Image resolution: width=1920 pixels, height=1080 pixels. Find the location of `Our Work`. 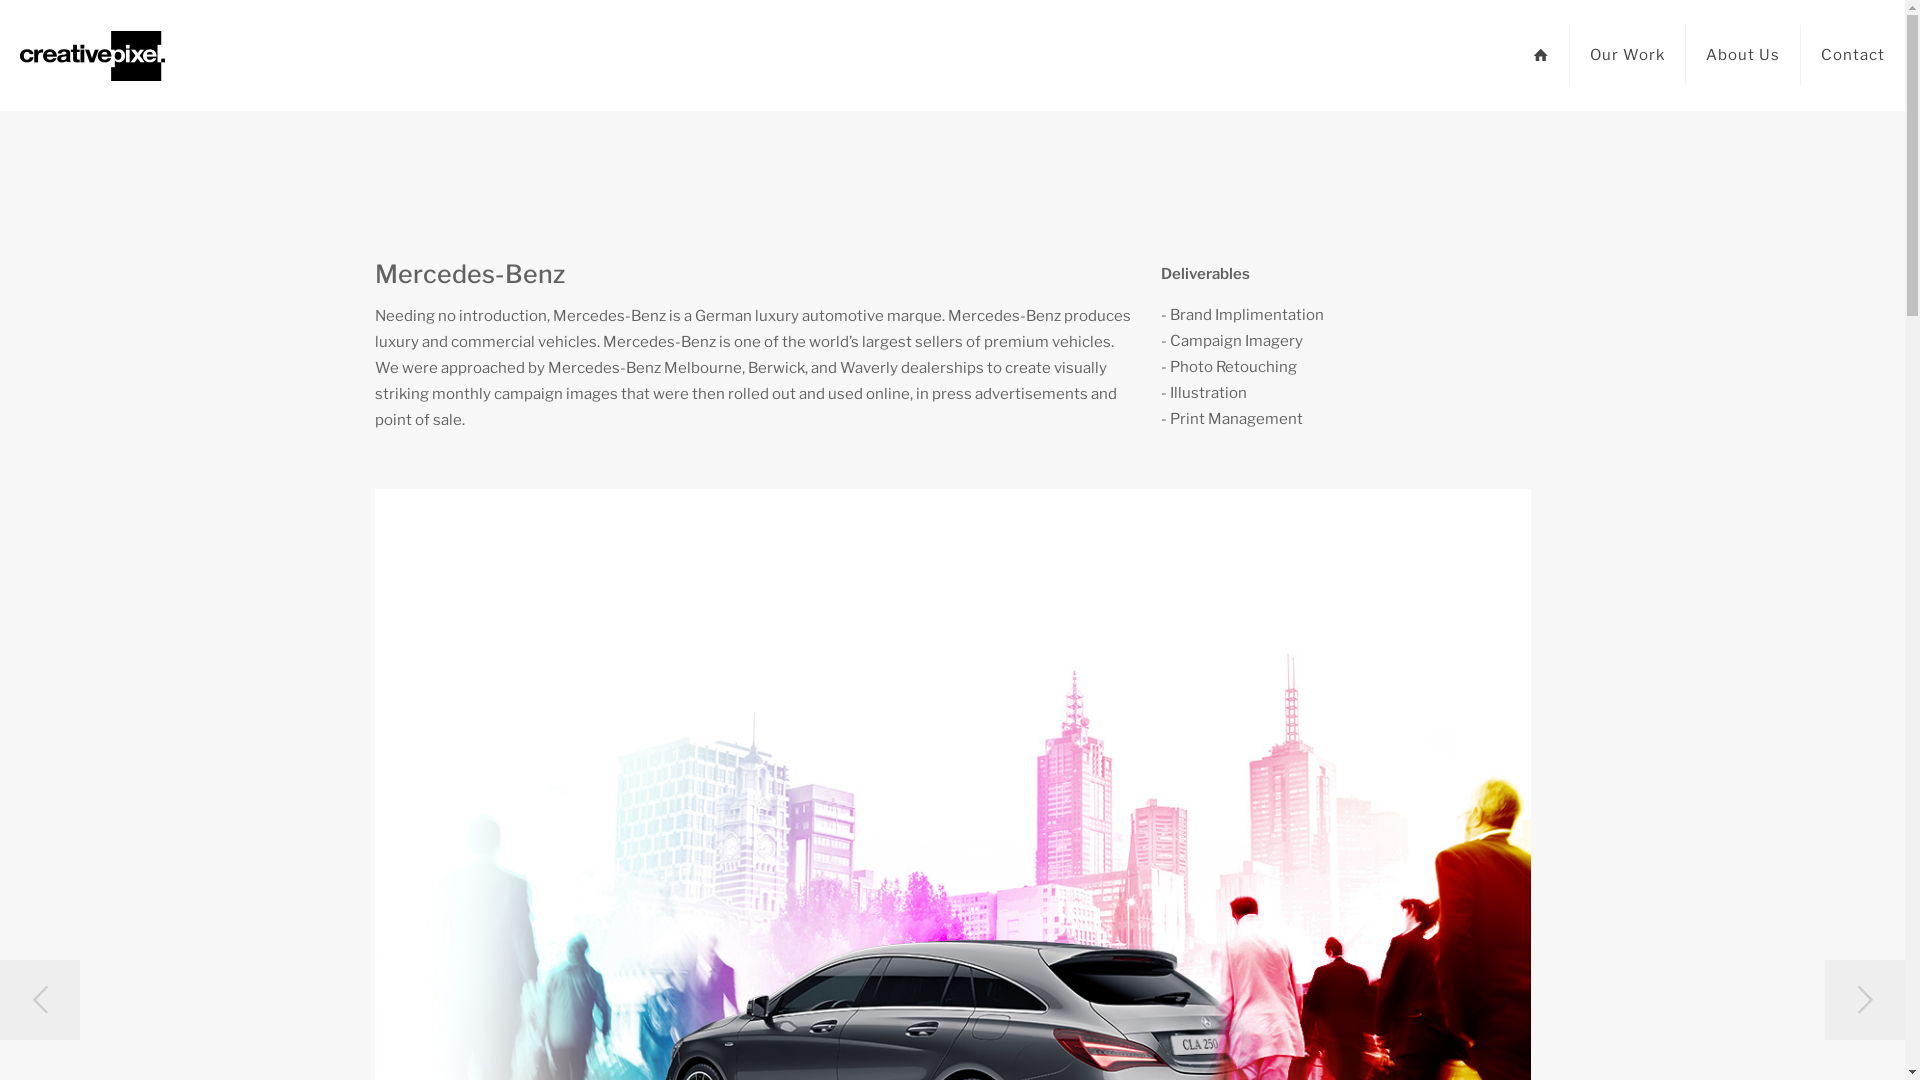

Our Work is located at coordinates (1628, 55).